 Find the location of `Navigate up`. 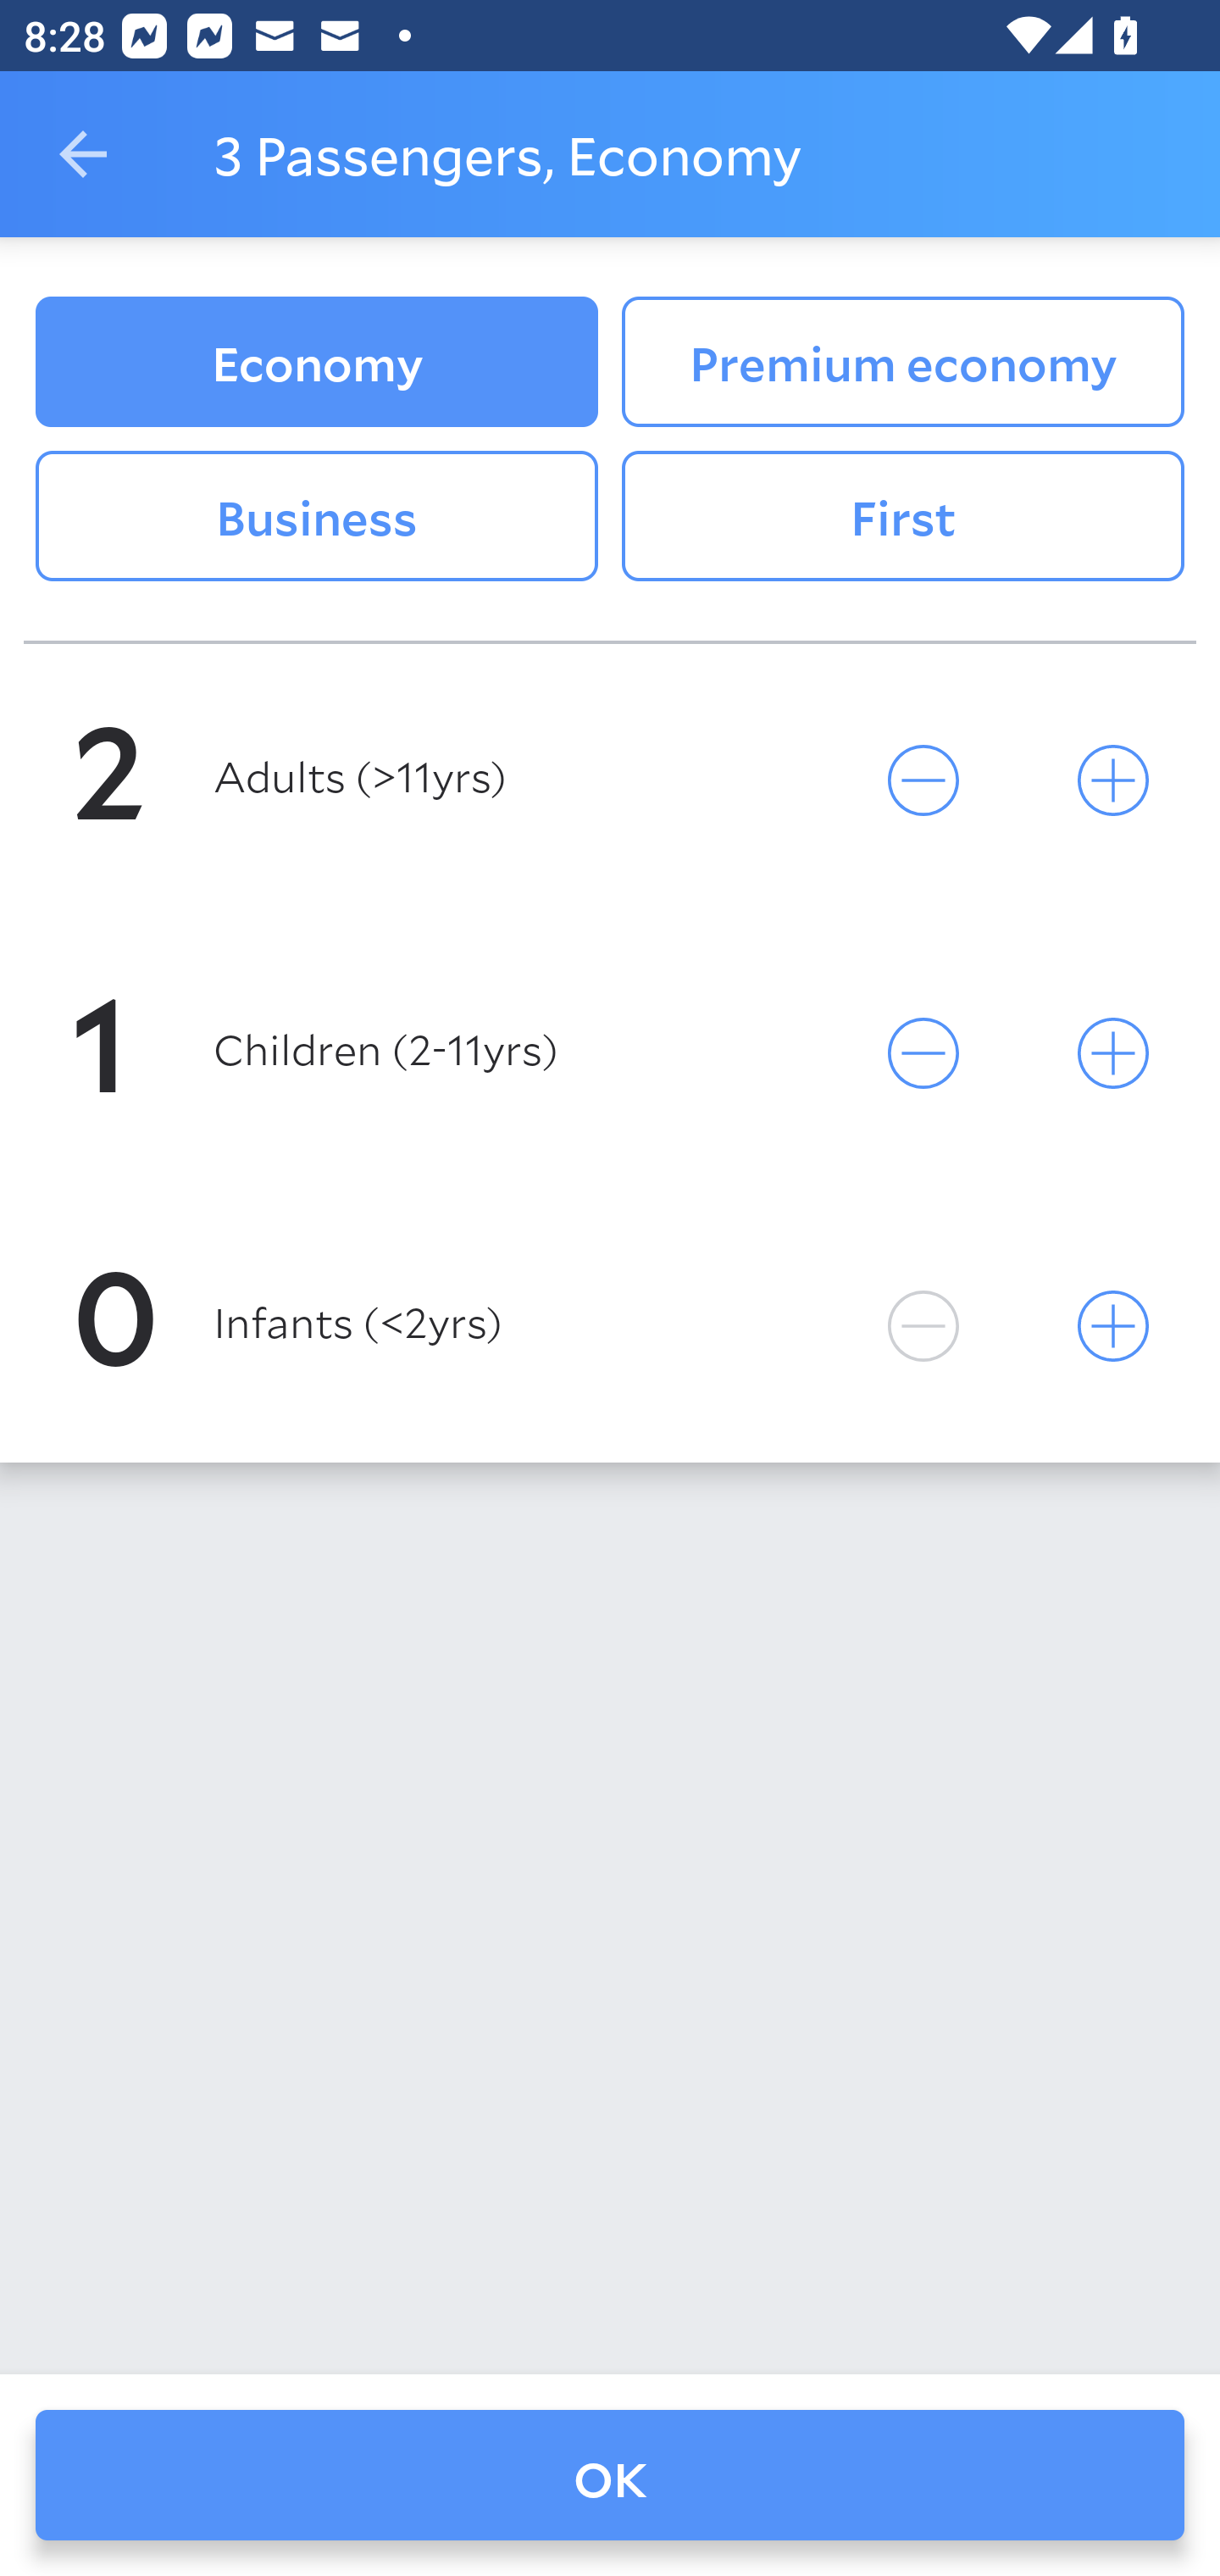

Navigate up is located at coordinates (83, 154).